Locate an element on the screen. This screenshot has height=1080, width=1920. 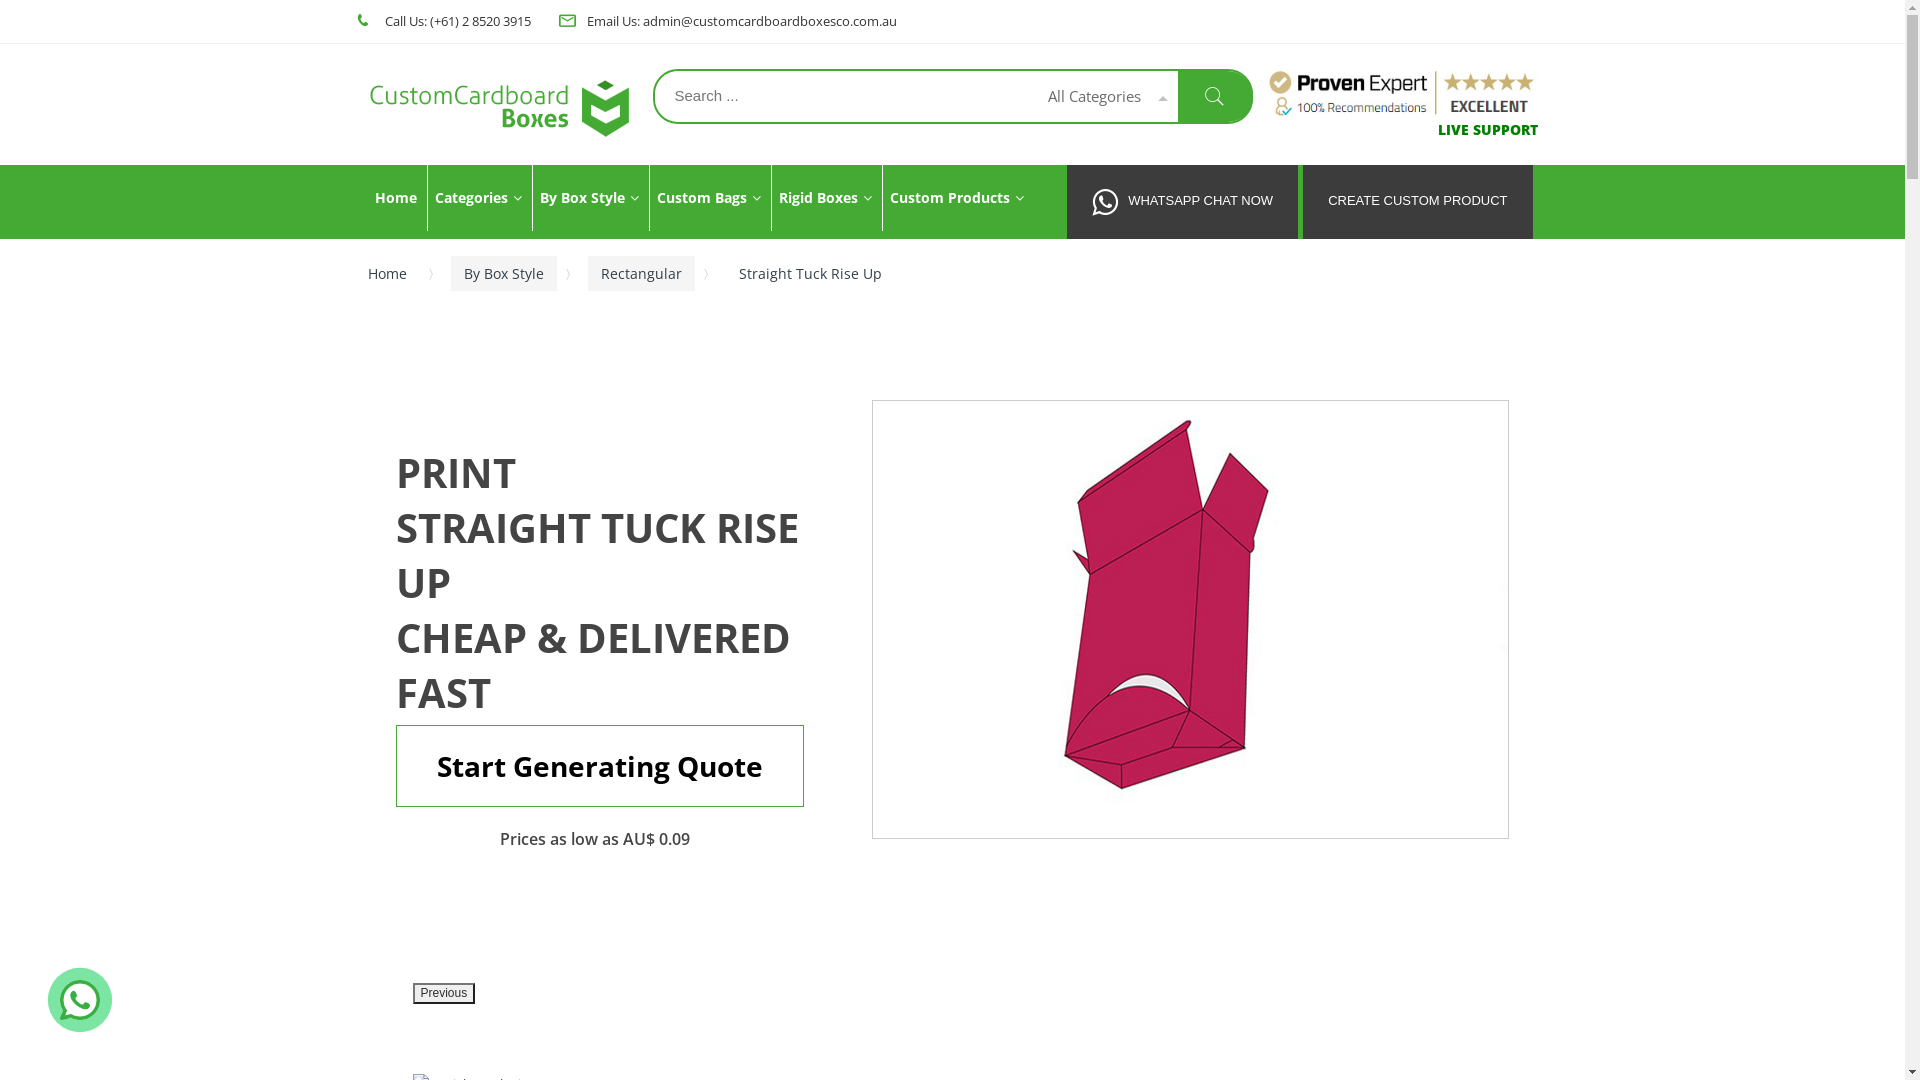
Start Generating Quote is located at coordinates (600, 766).